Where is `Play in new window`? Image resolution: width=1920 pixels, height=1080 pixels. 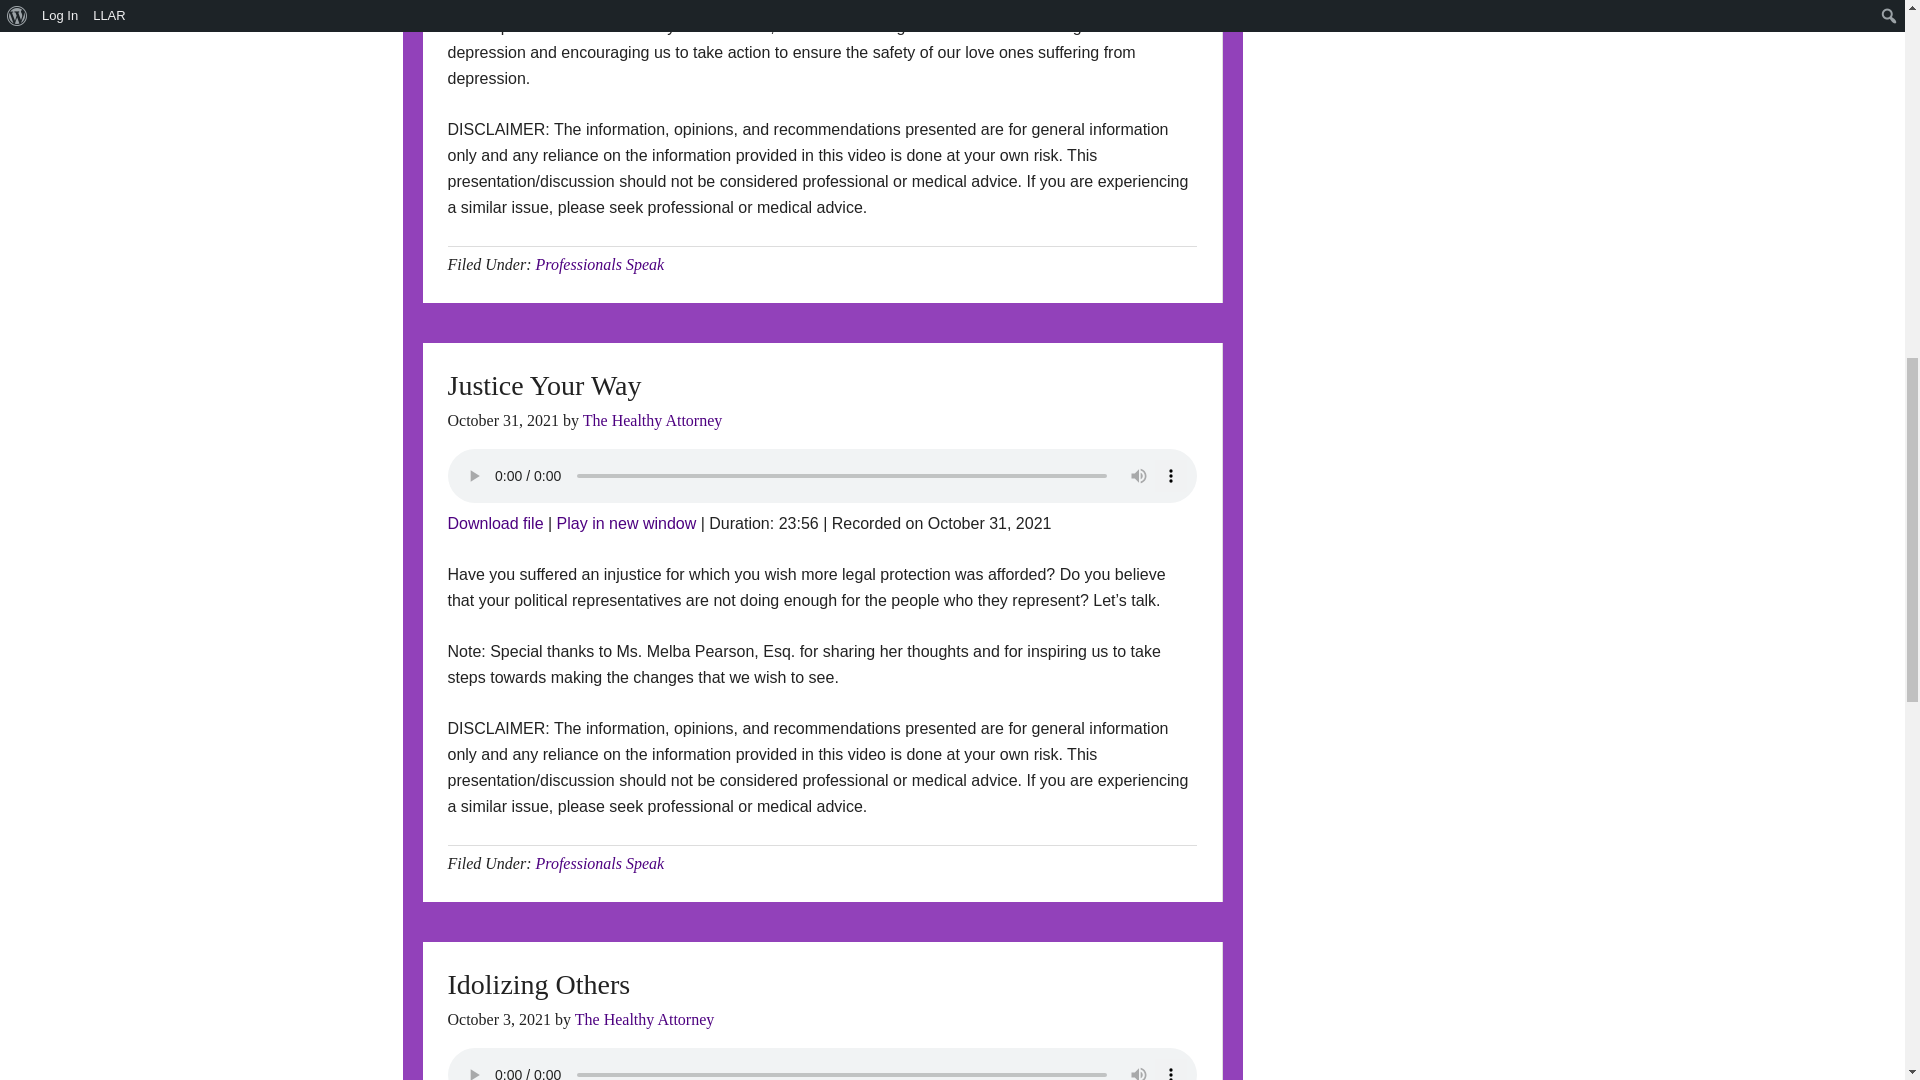
Play in new window is located at coordinates (626, 524).